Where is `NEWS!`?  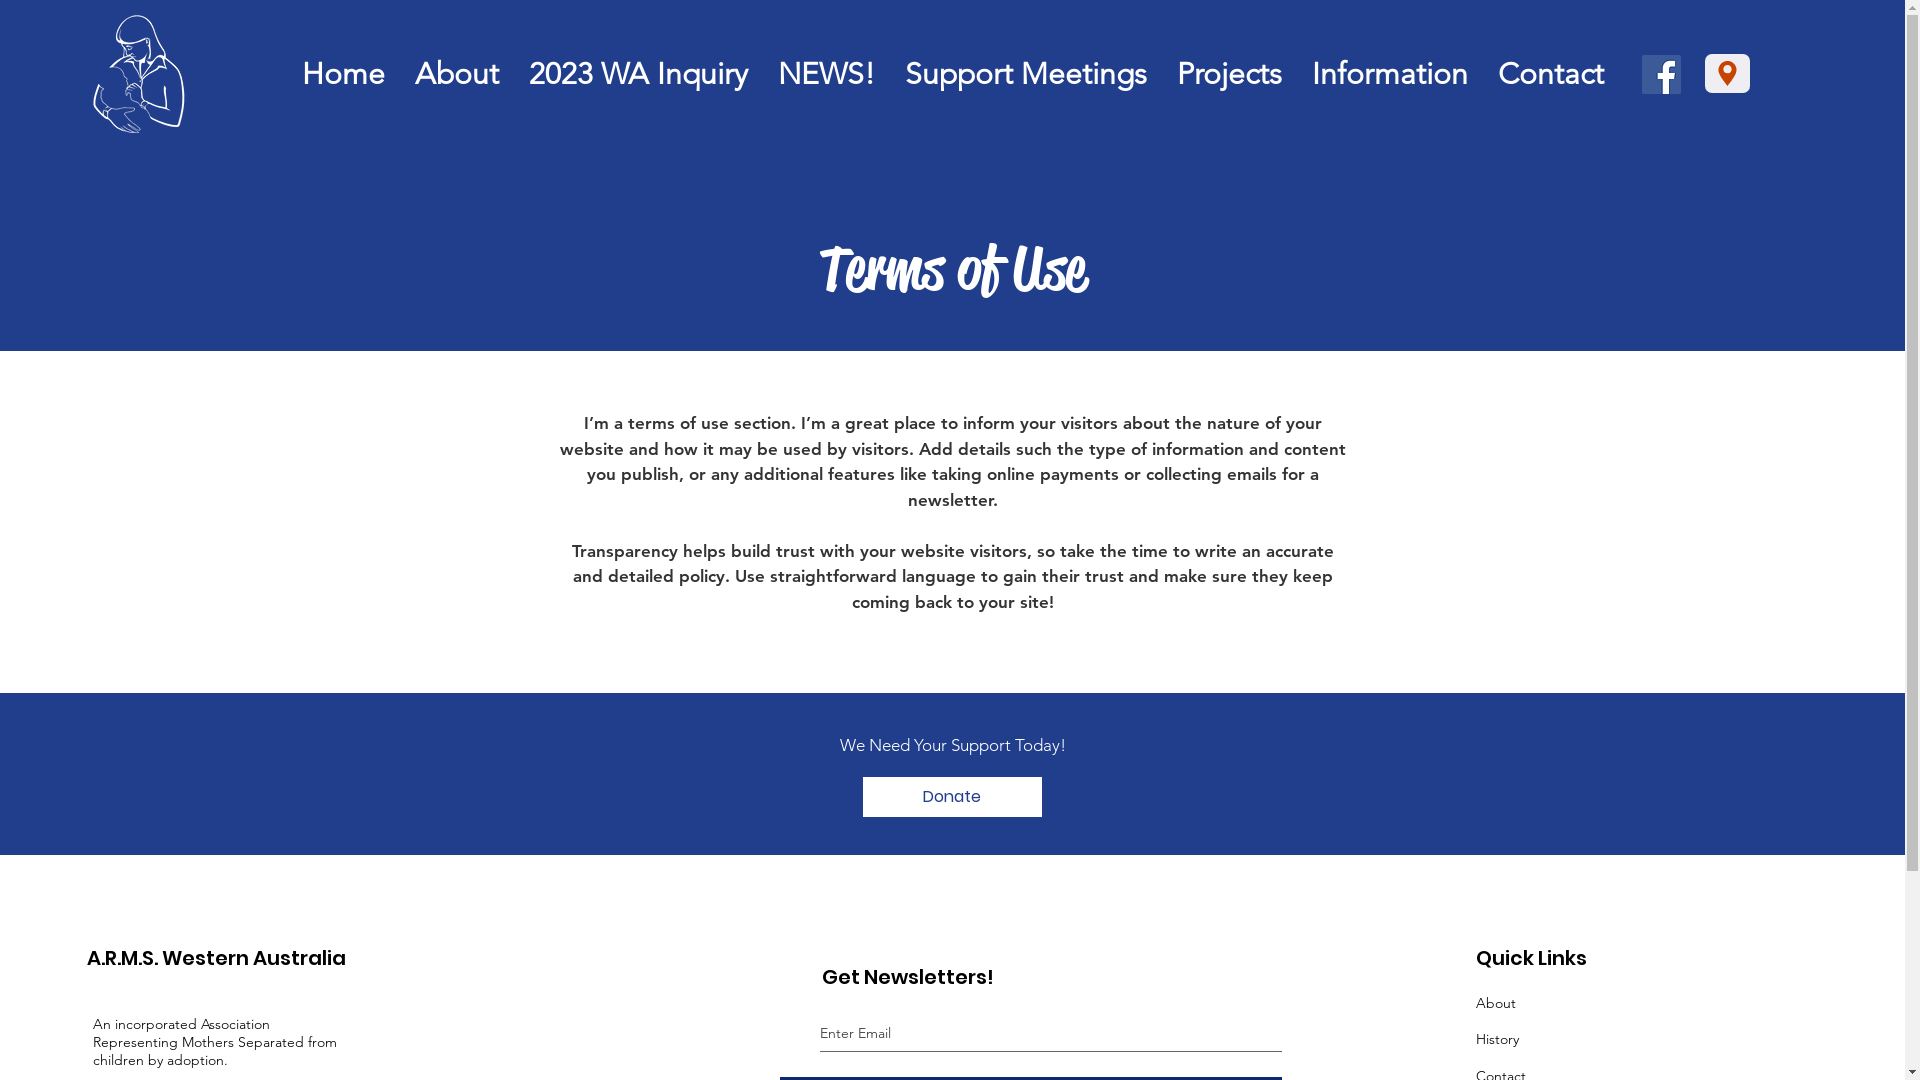 NEWS! is located at coordinates (826, 74).